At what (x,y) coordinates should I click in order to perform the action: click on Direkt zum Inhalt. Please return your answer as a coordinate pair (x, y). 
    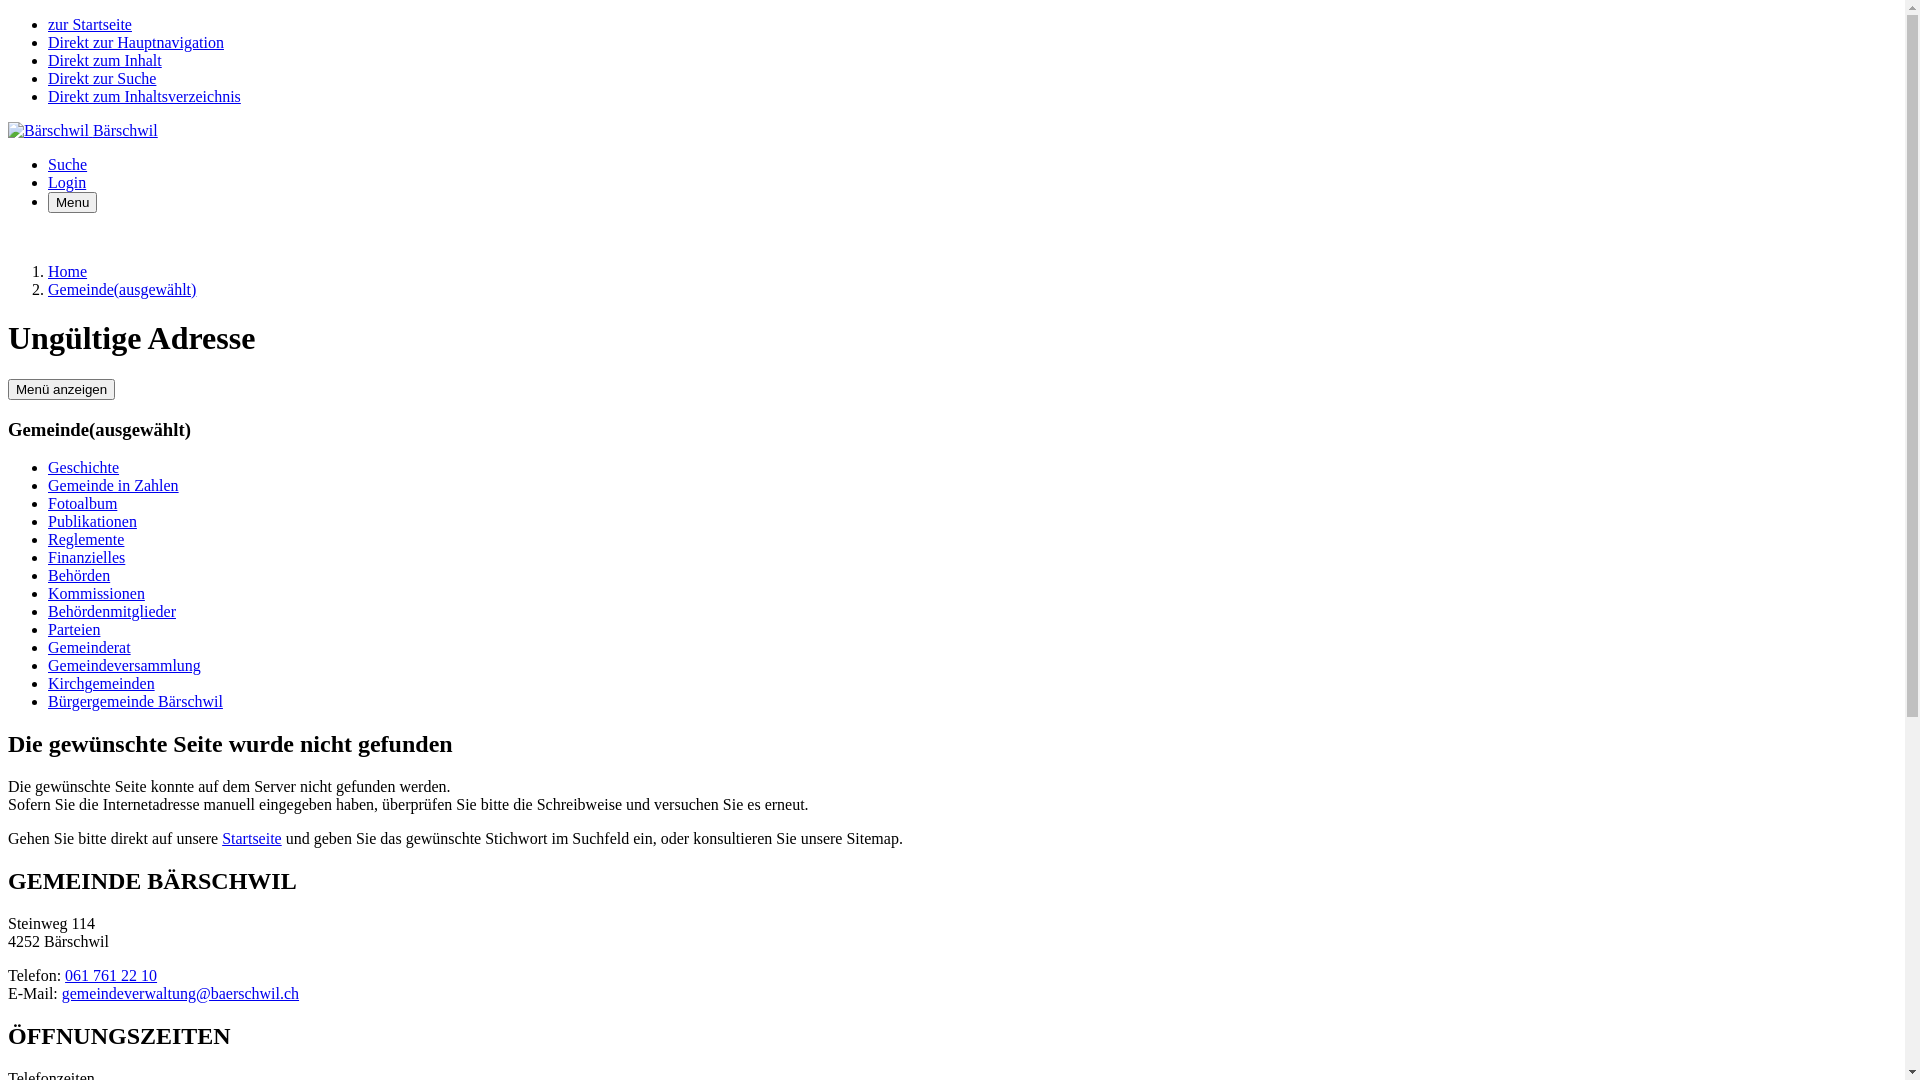
    Looking at the image, I should click on (105, 60).